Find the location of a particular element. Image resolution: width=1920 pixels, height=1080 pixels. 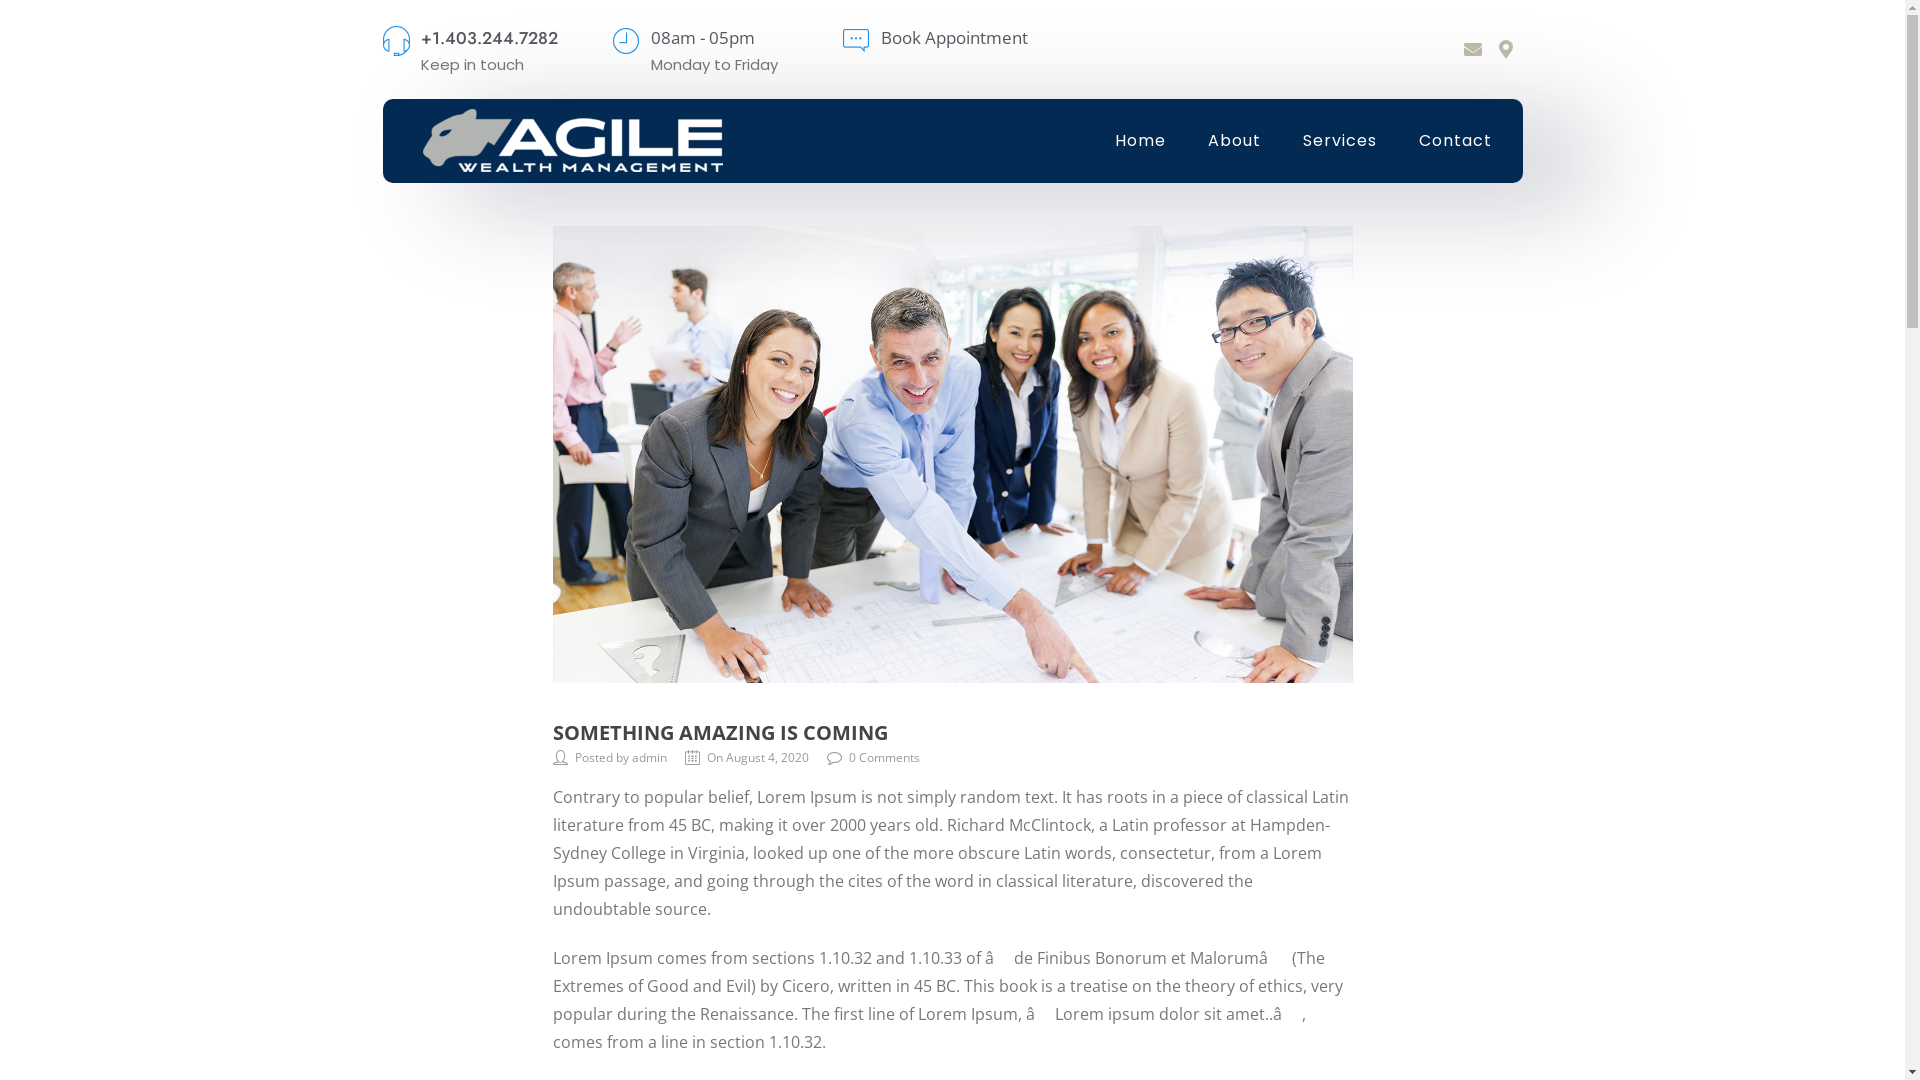

icon-8 is located at coordinates (396, 41).